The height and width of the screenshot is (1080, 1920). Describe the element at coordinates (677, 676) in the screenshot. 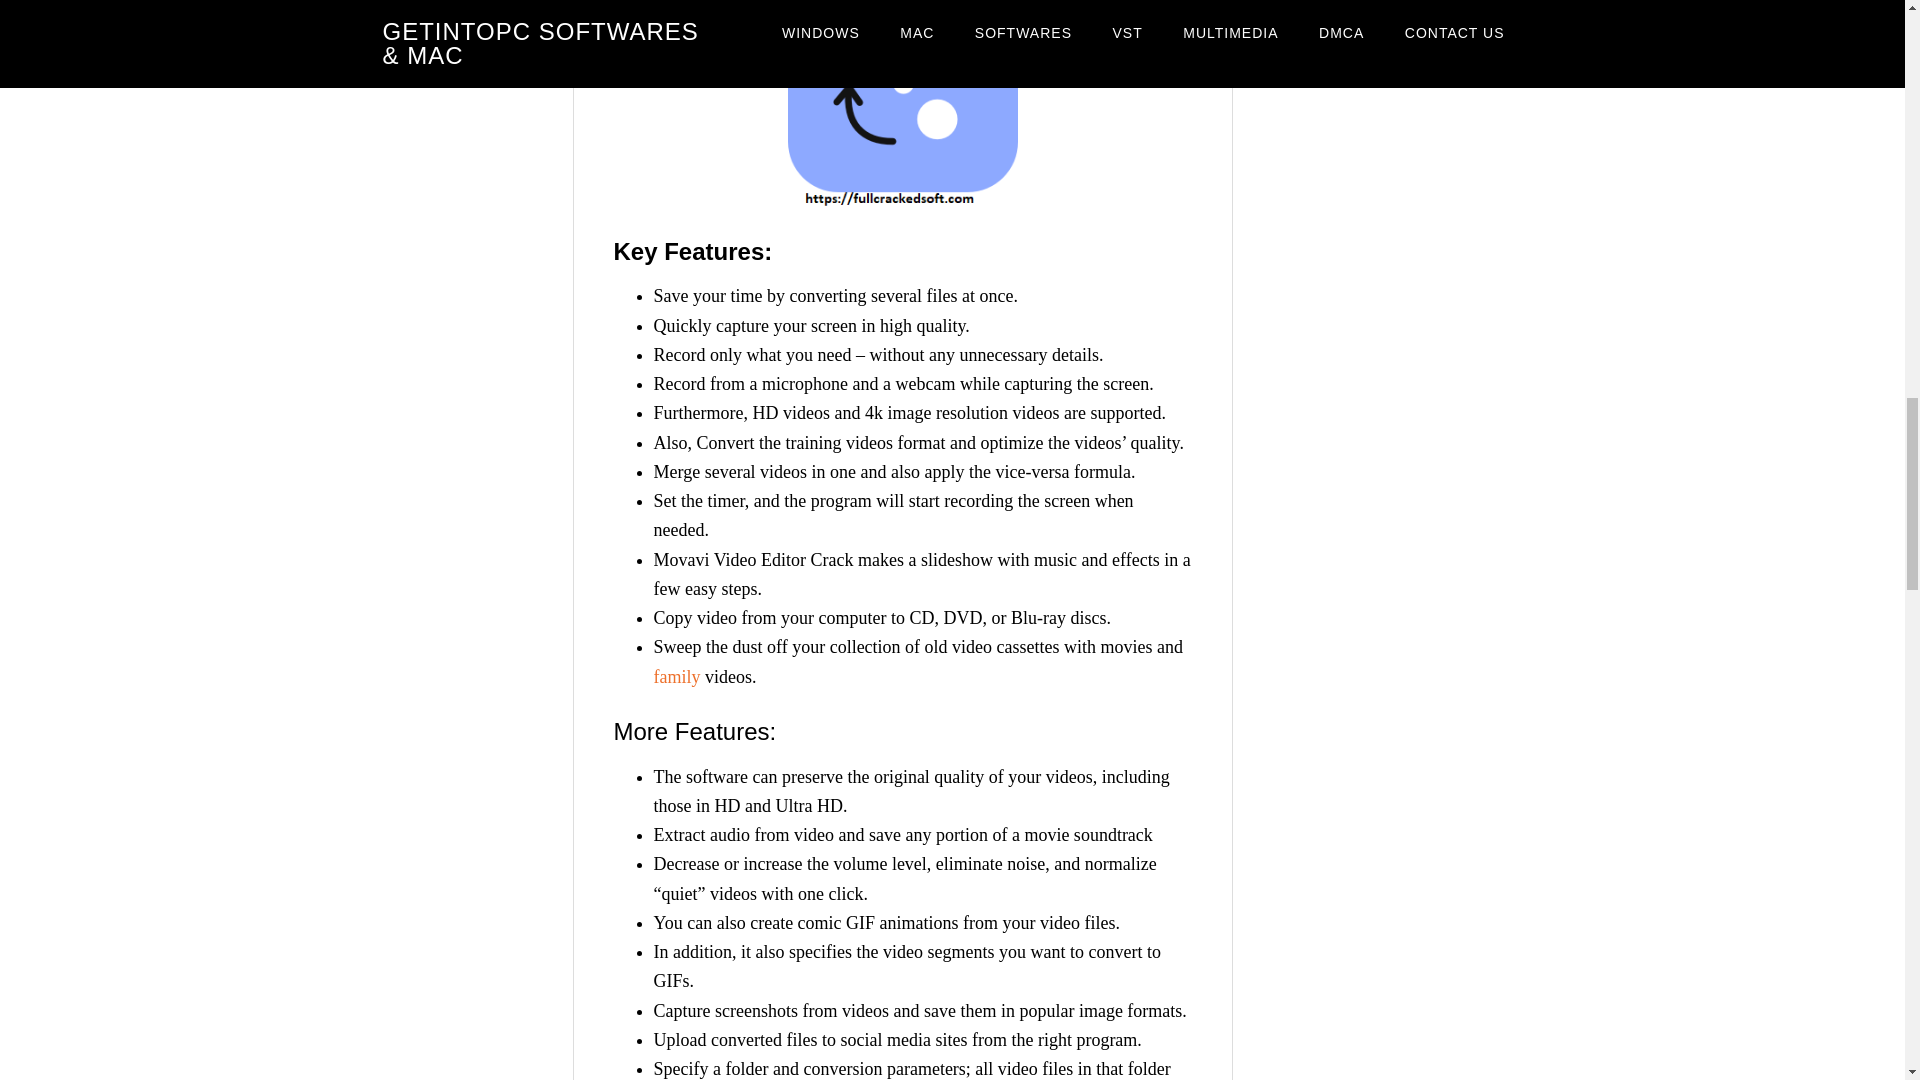

I see `family` at that location.